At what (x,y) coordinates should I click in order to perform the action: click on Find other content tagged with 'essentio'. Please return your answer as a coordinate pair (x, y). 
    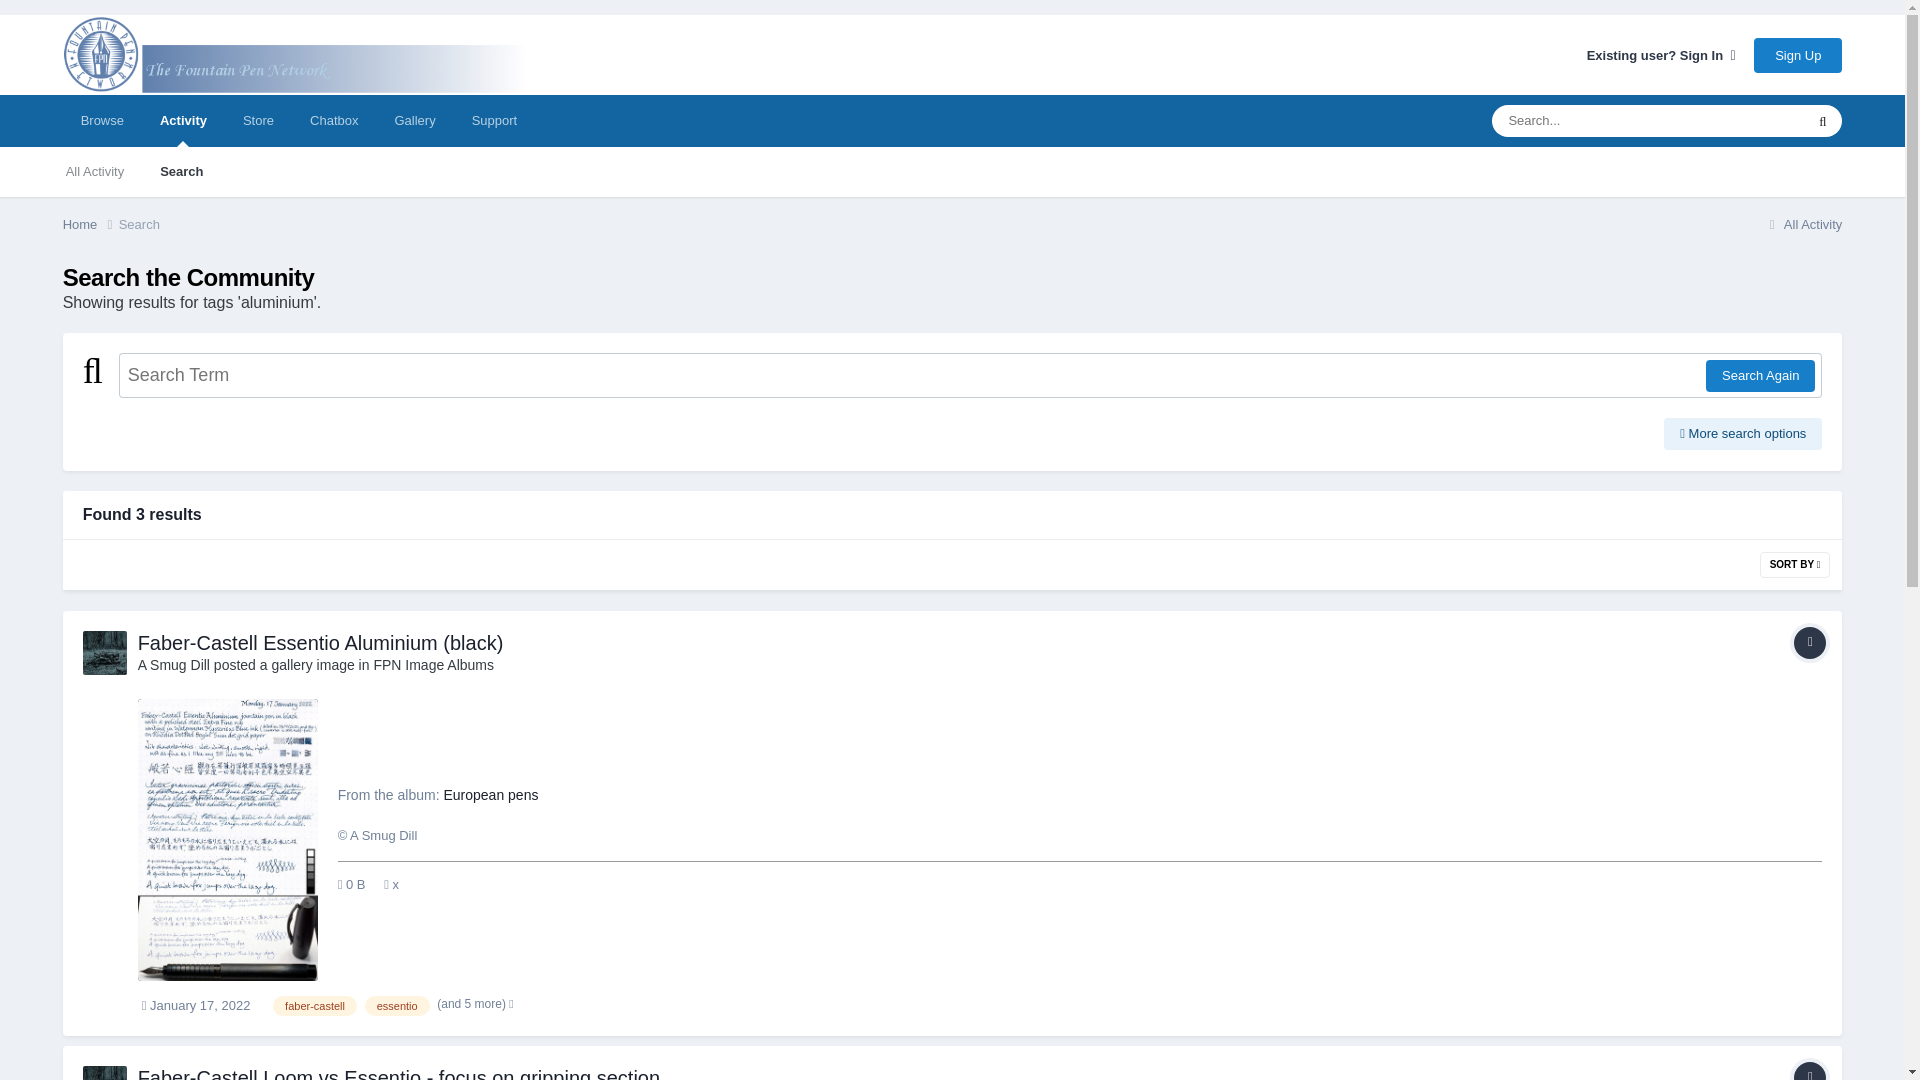
    Looking at the image, I should click on (397, 1006).